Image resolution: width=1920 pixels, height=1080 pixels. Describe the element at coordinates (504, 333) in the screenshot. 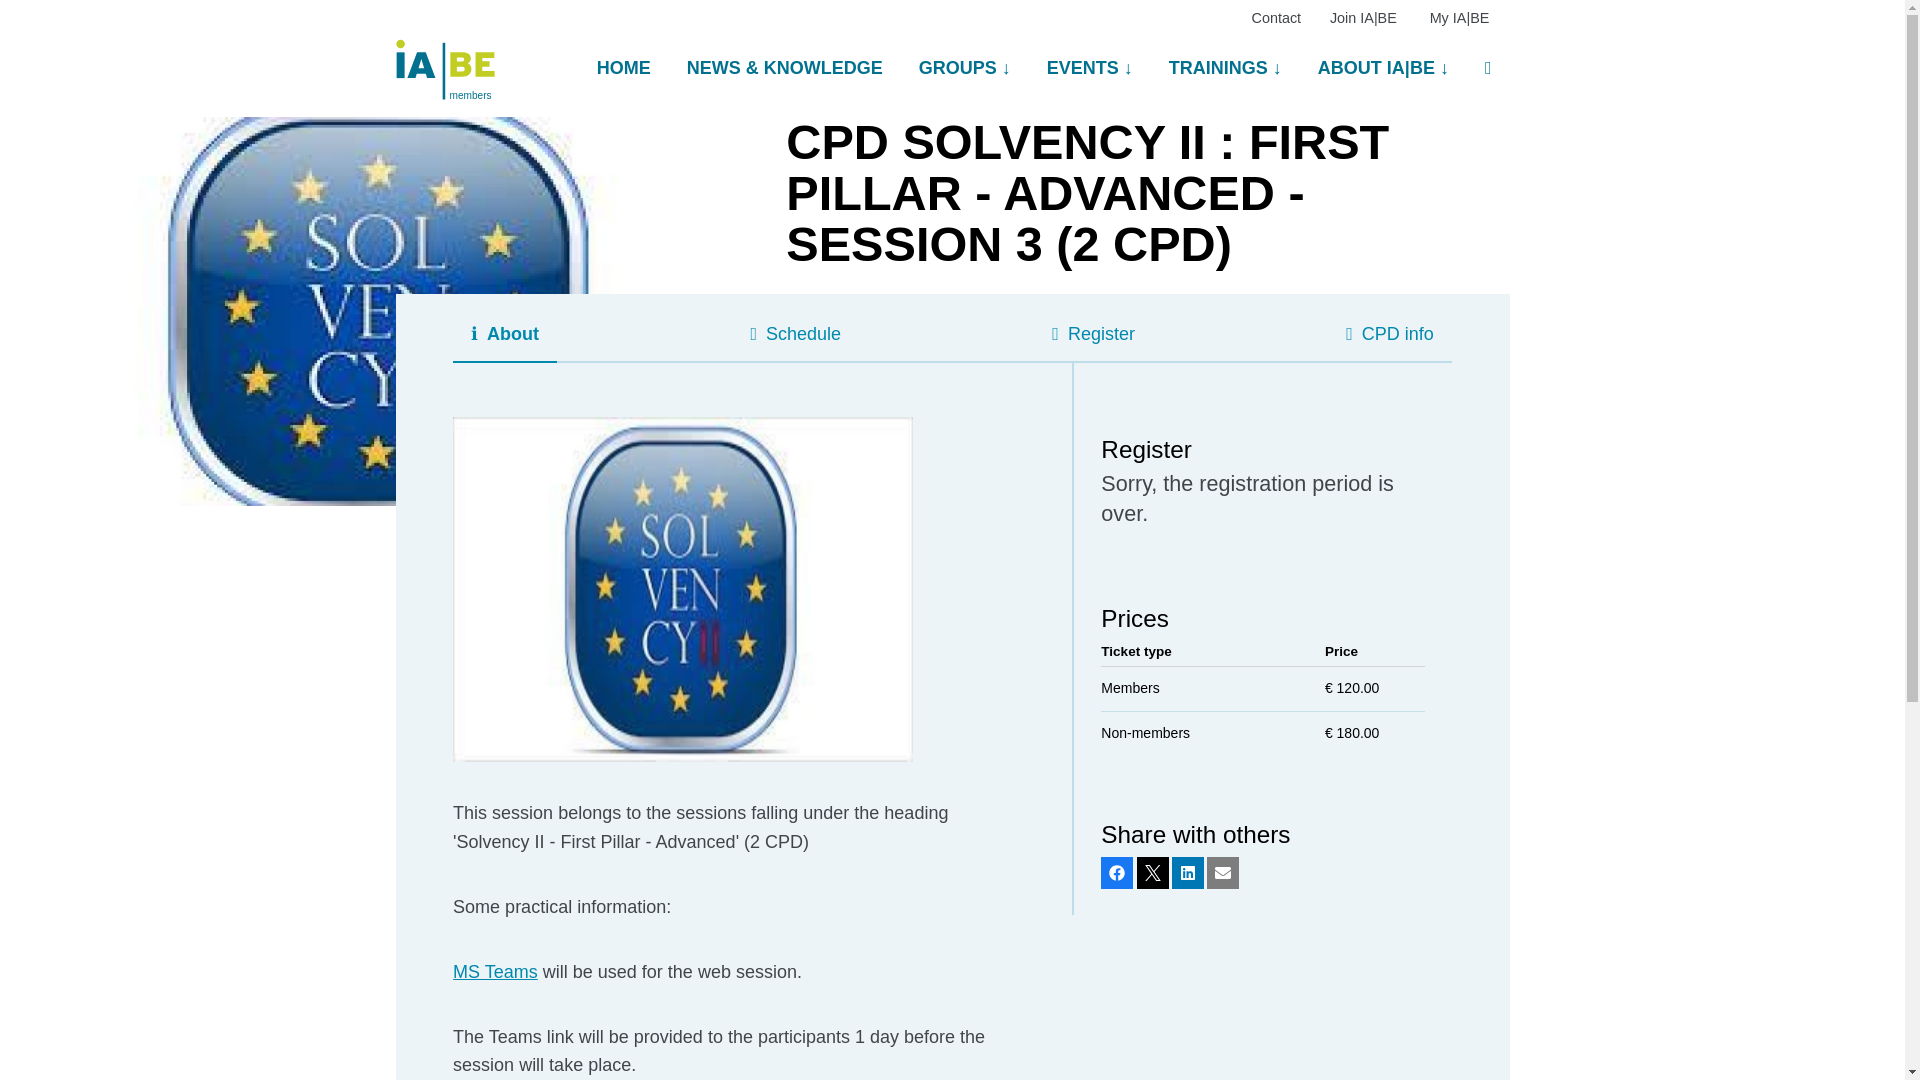

I see `About` at that location.